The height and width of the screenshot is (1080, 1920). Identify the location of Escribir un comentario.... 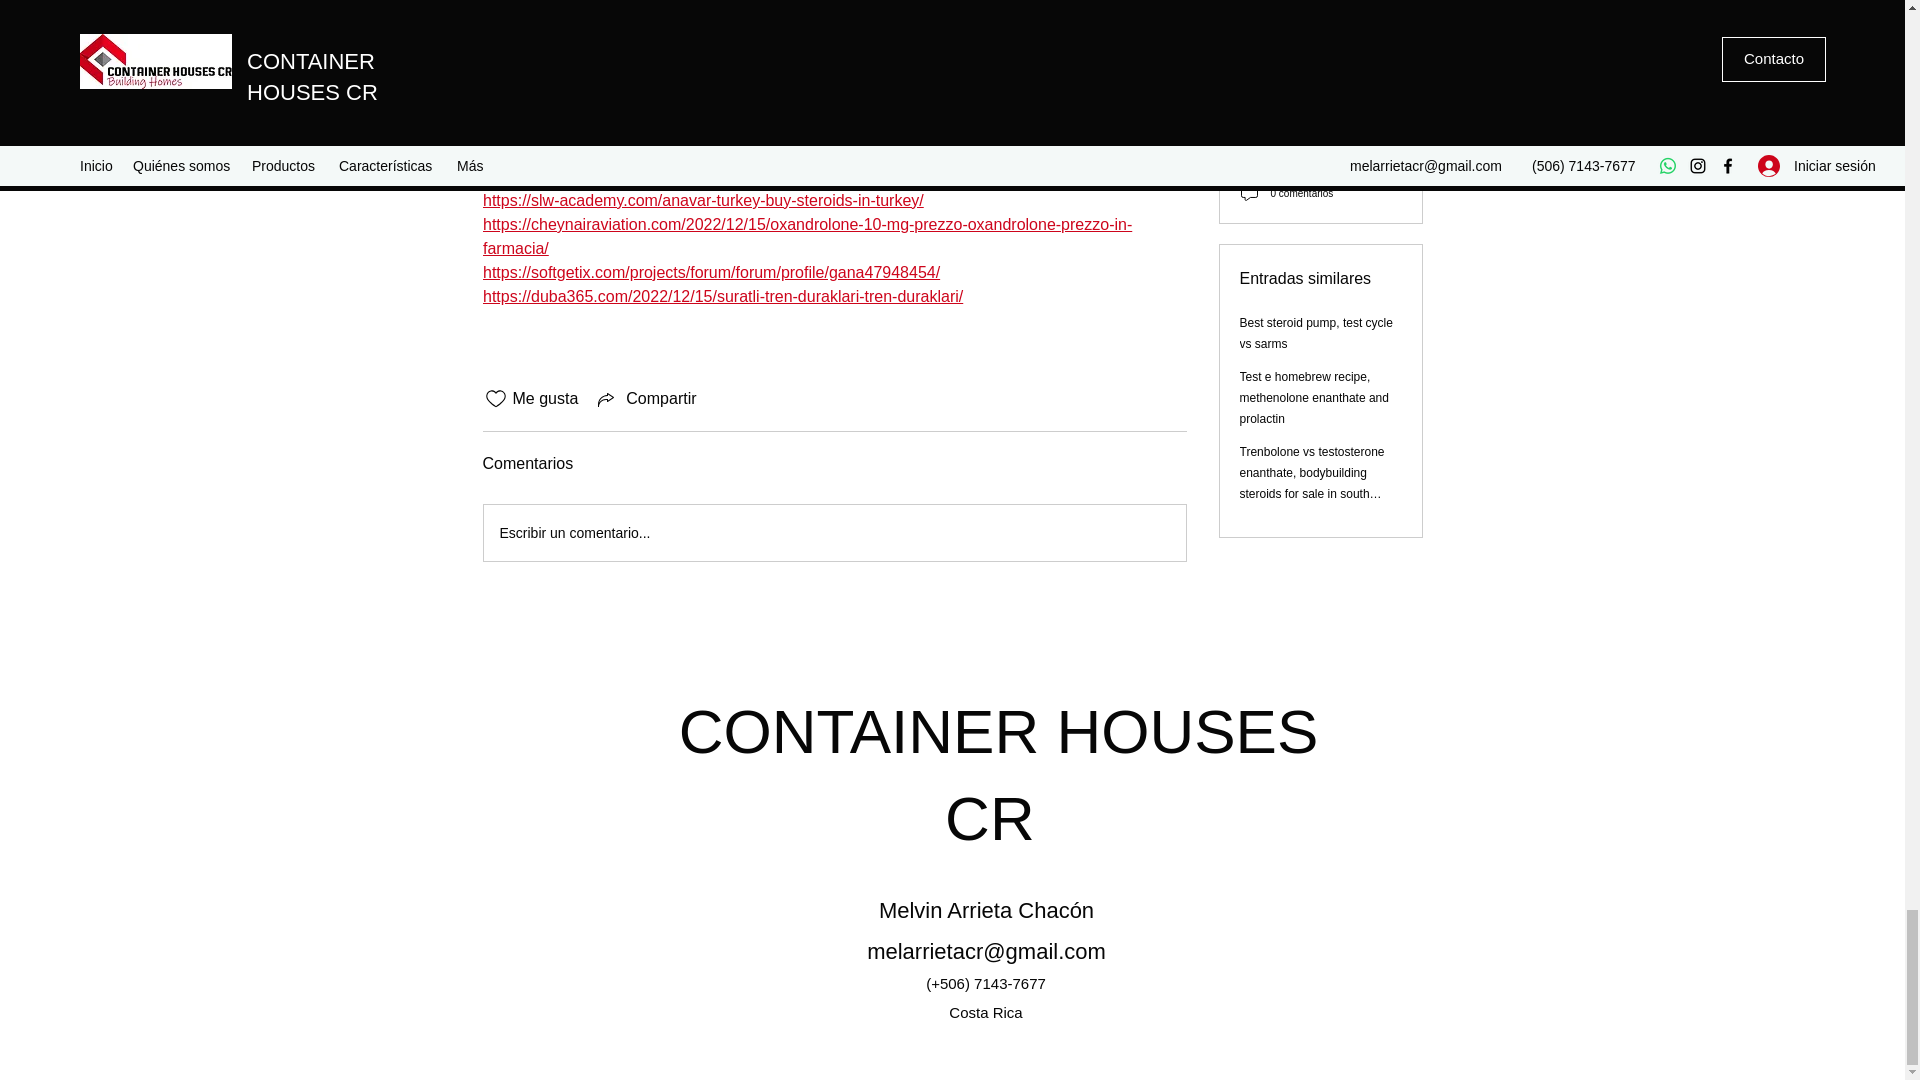
(834, 532).